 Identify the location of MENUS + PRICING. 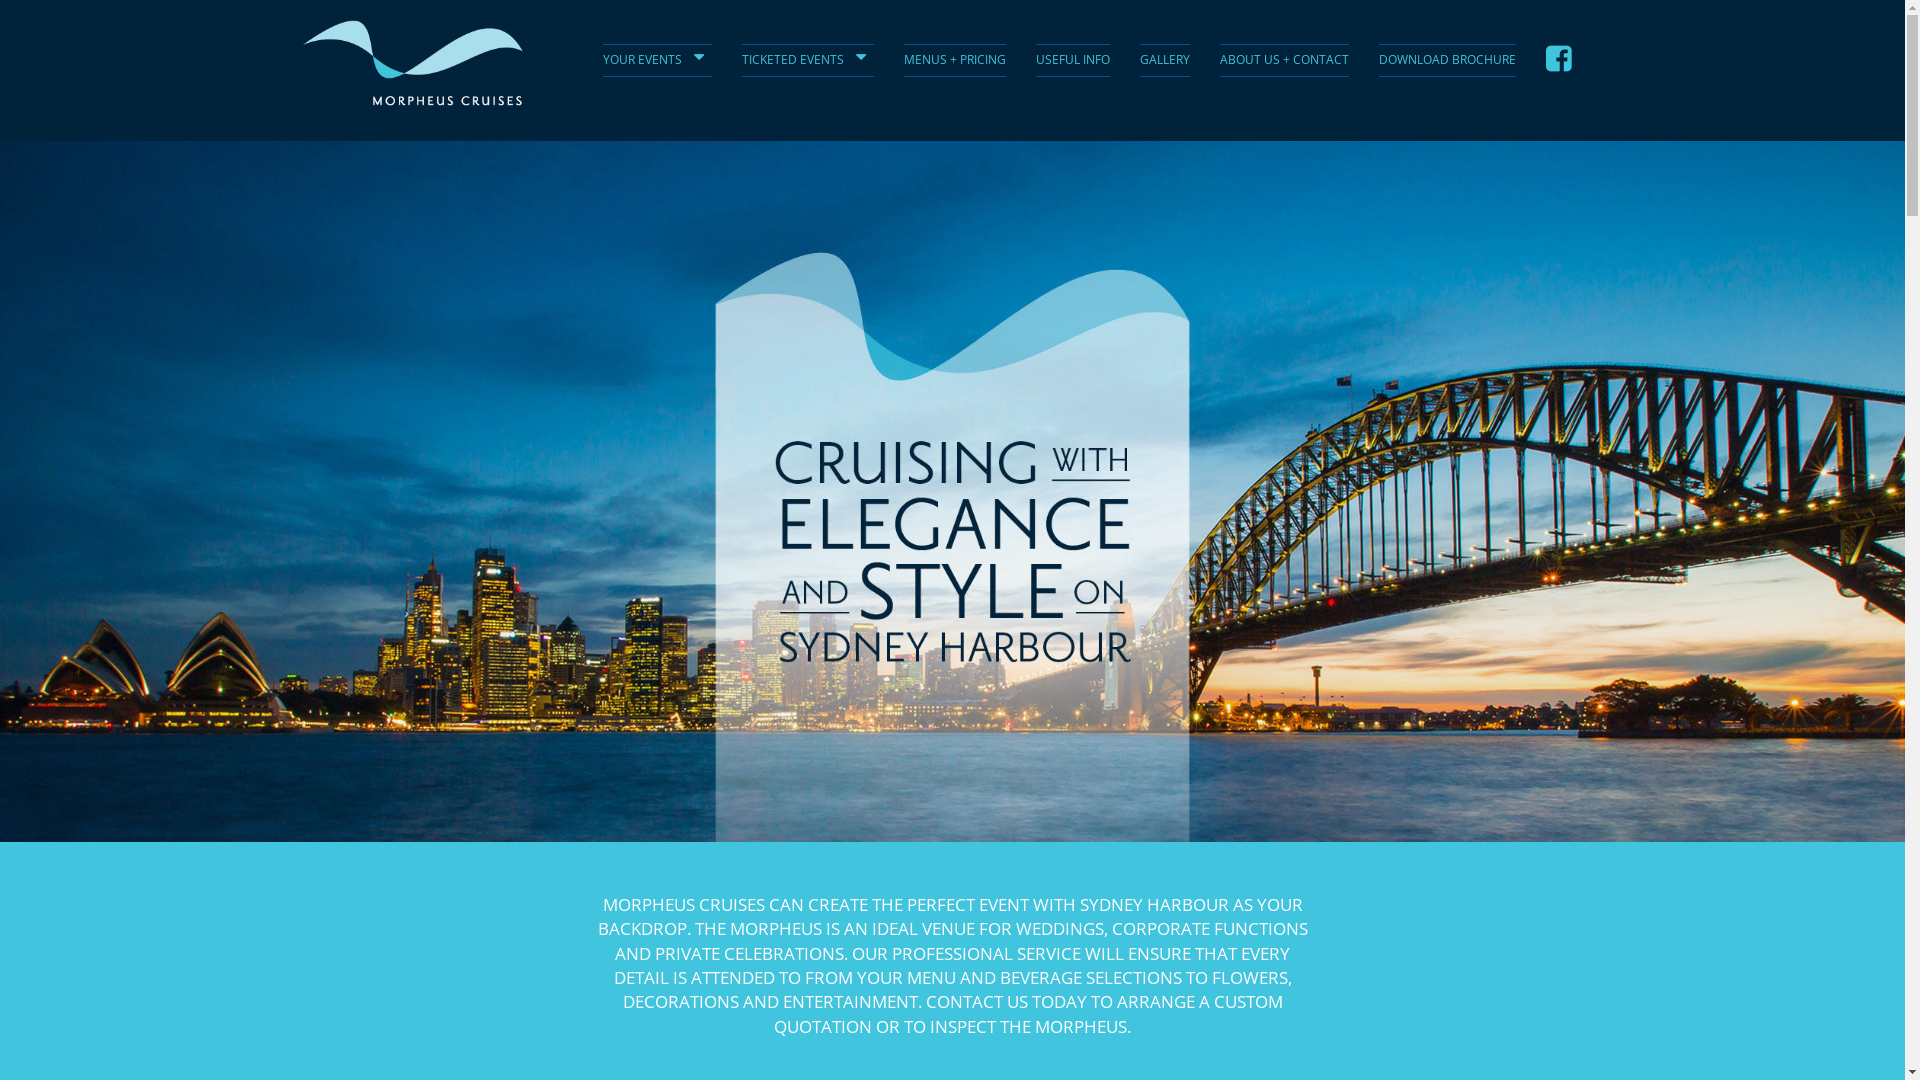
(955, 60).